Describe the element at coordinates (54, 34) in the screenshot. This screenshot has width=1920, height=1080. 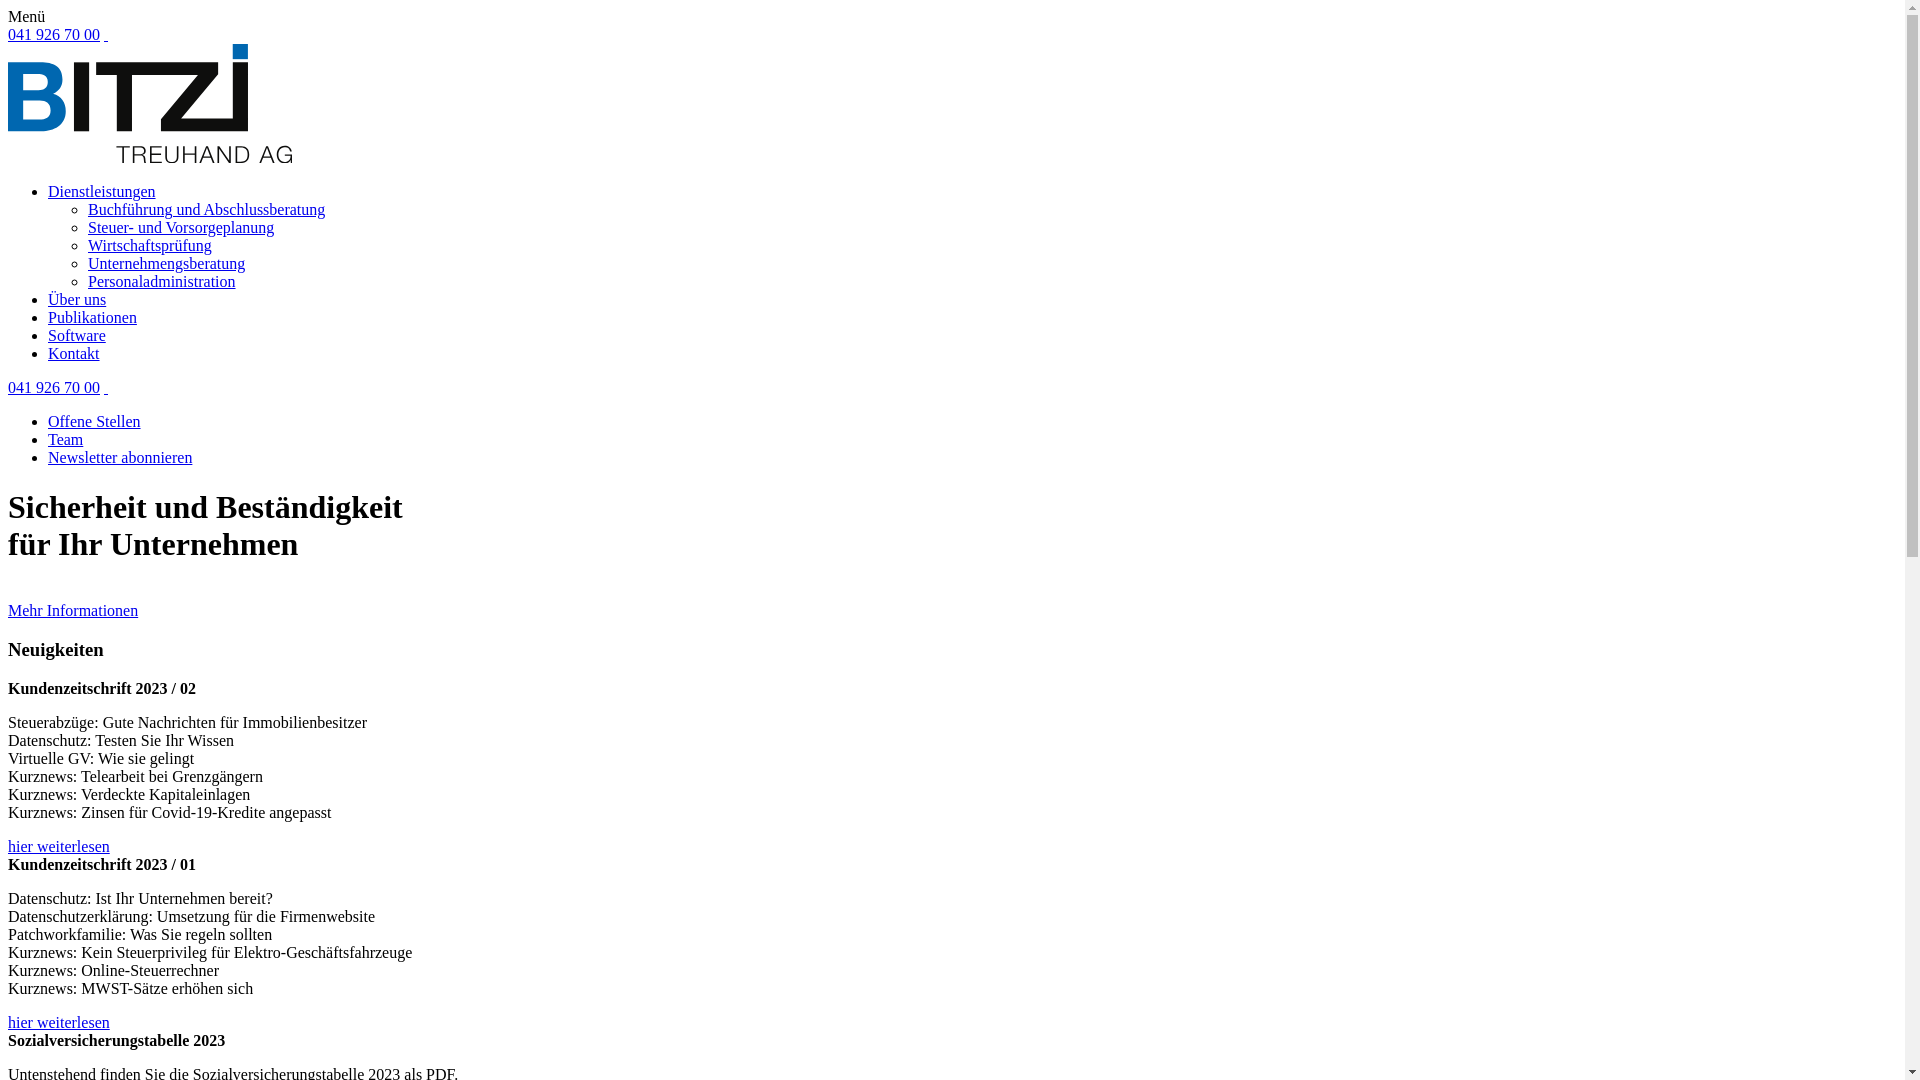
I see `041 926 70 00` at that location.